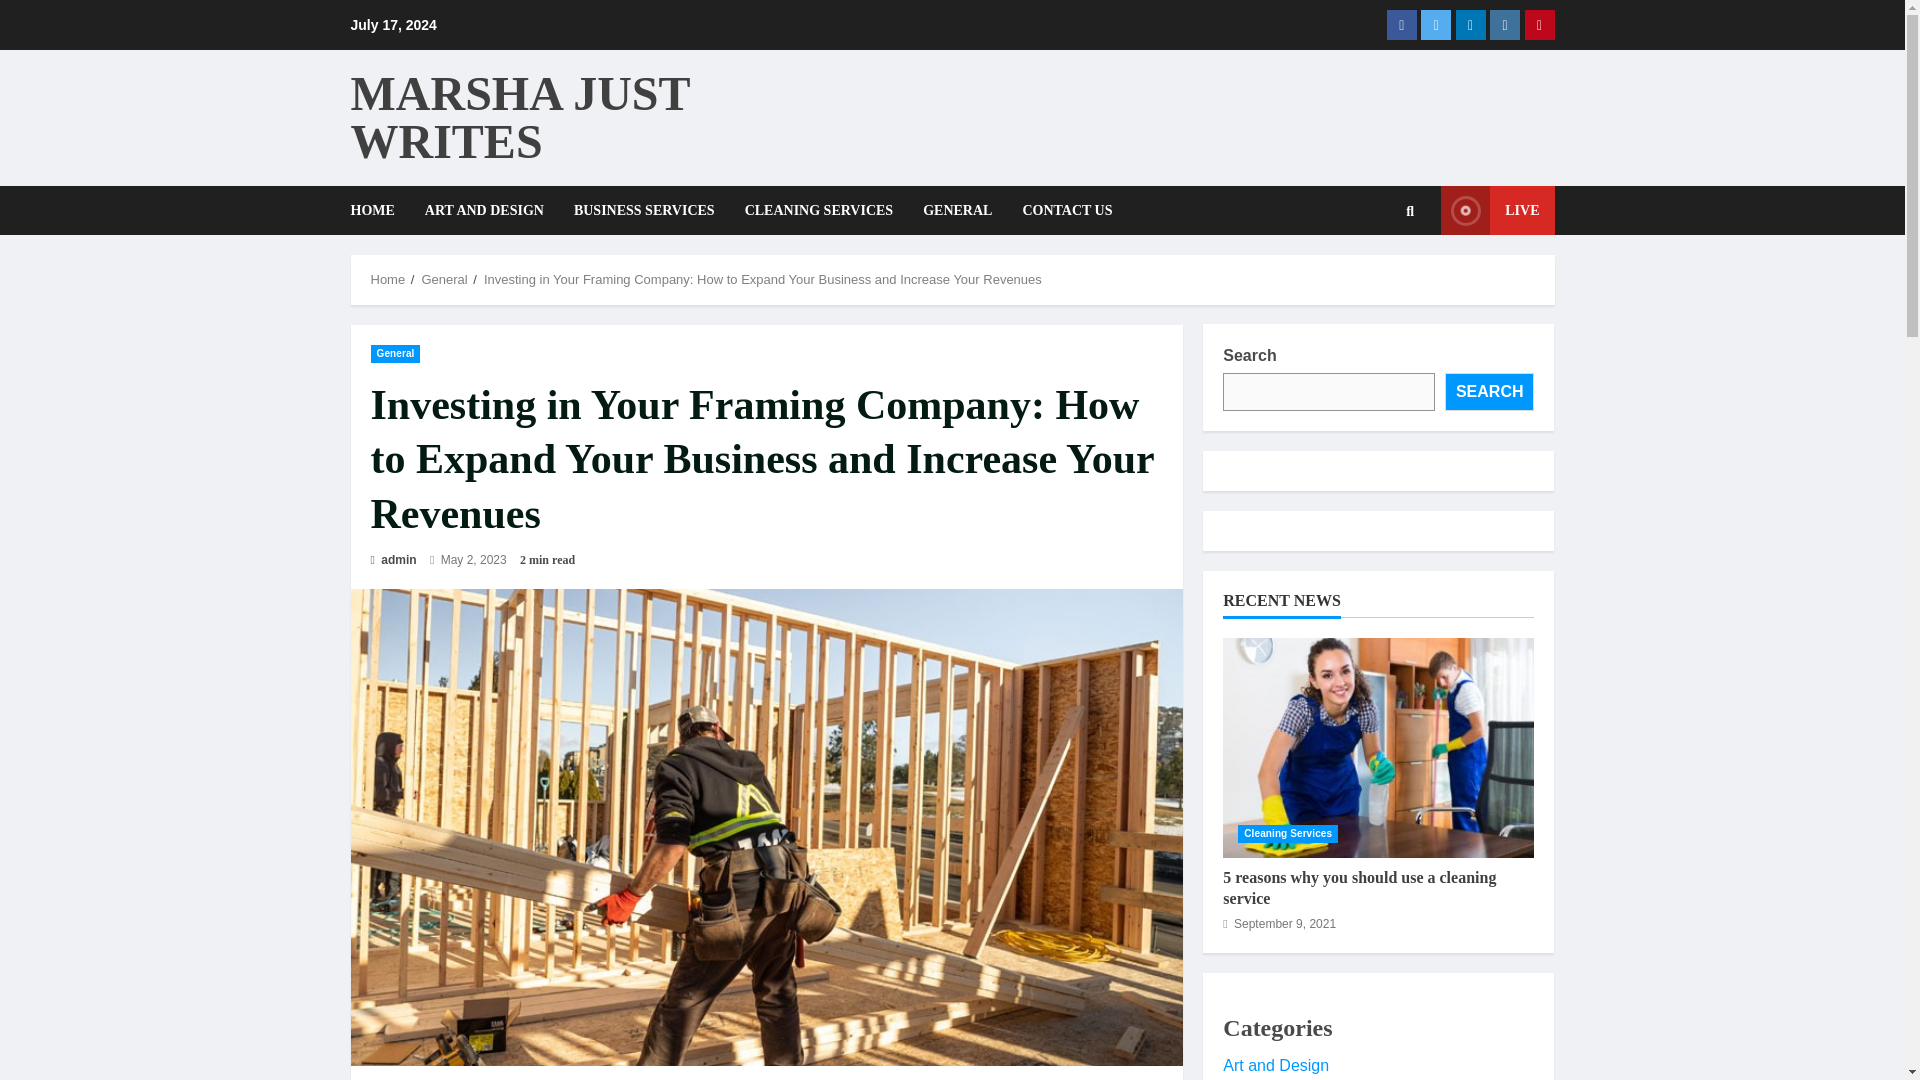 Image resolution: width=1920 pixels, height=1080 pixels. Describe the element at coordinates (1058, 210) in the screenshot. I see `CONTACT US` at that location.